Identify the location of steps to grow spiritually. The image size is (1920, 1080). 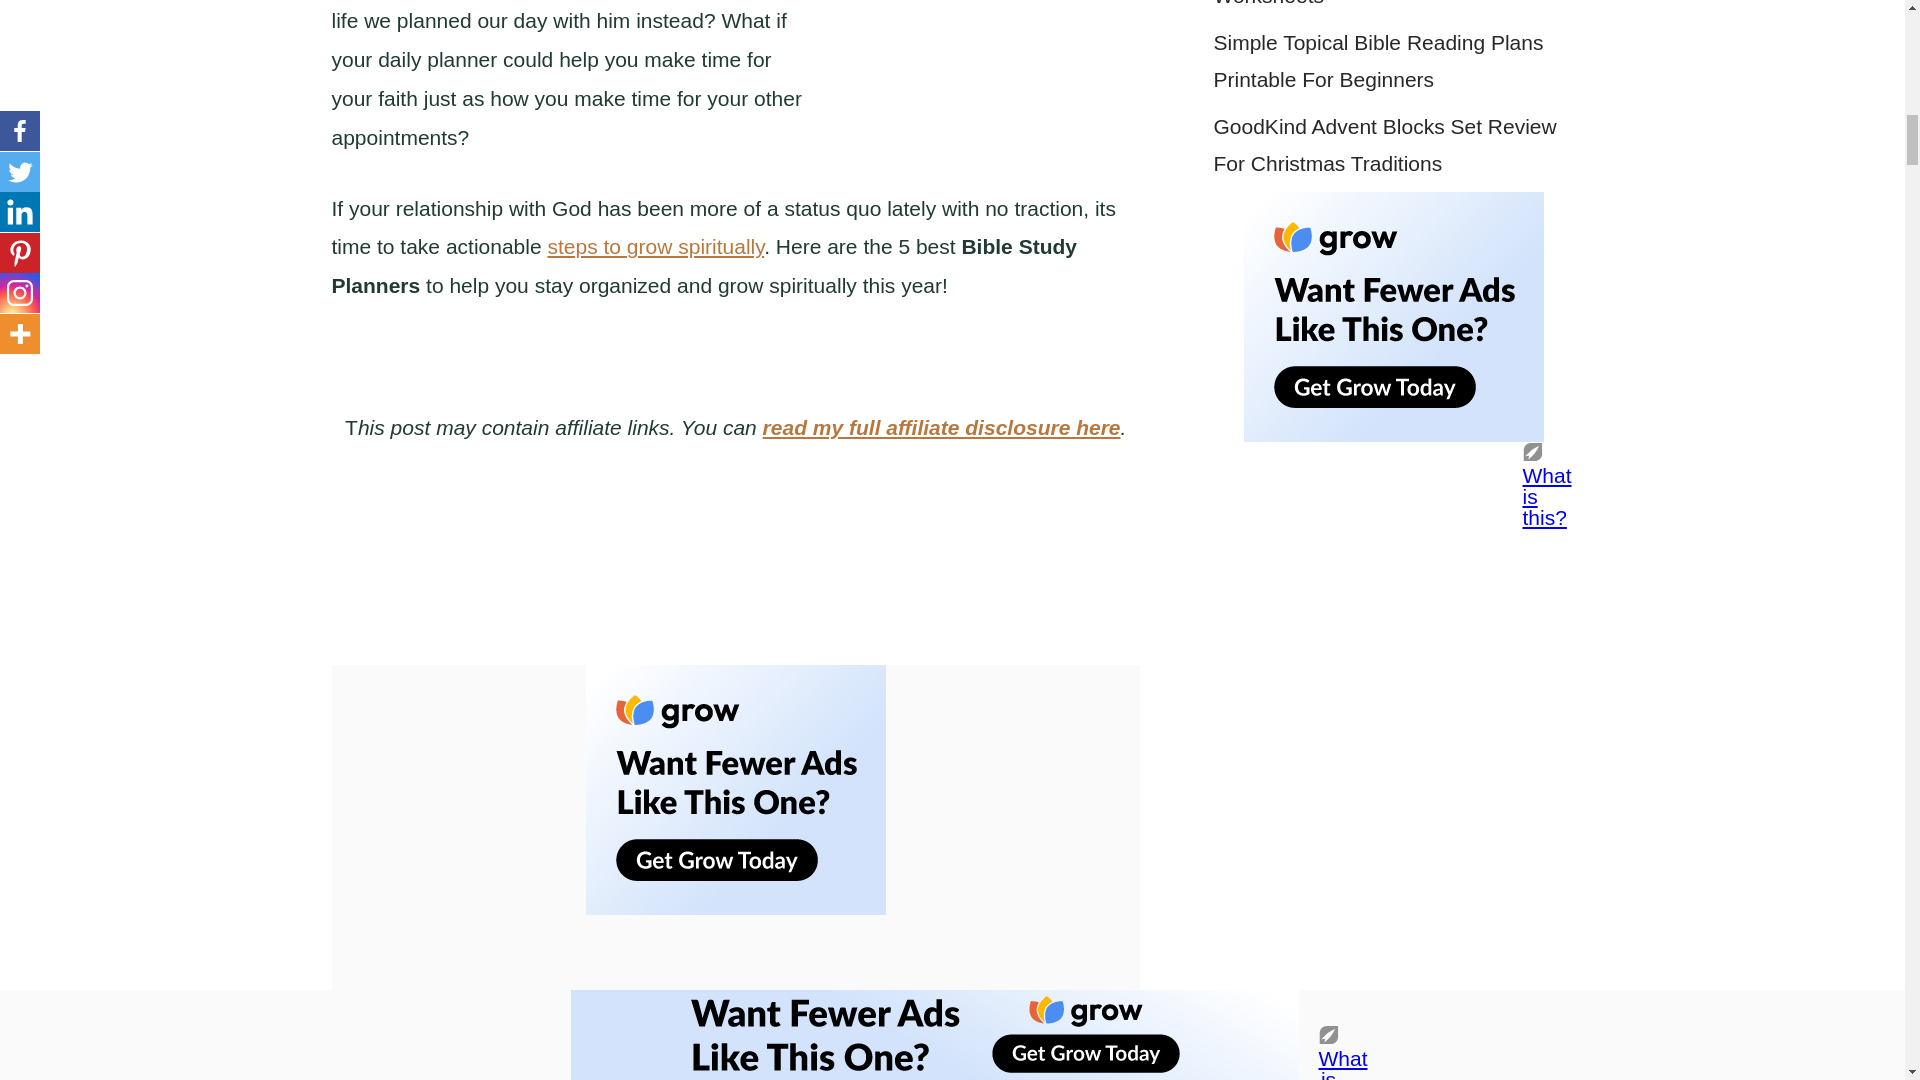
(656, 246).